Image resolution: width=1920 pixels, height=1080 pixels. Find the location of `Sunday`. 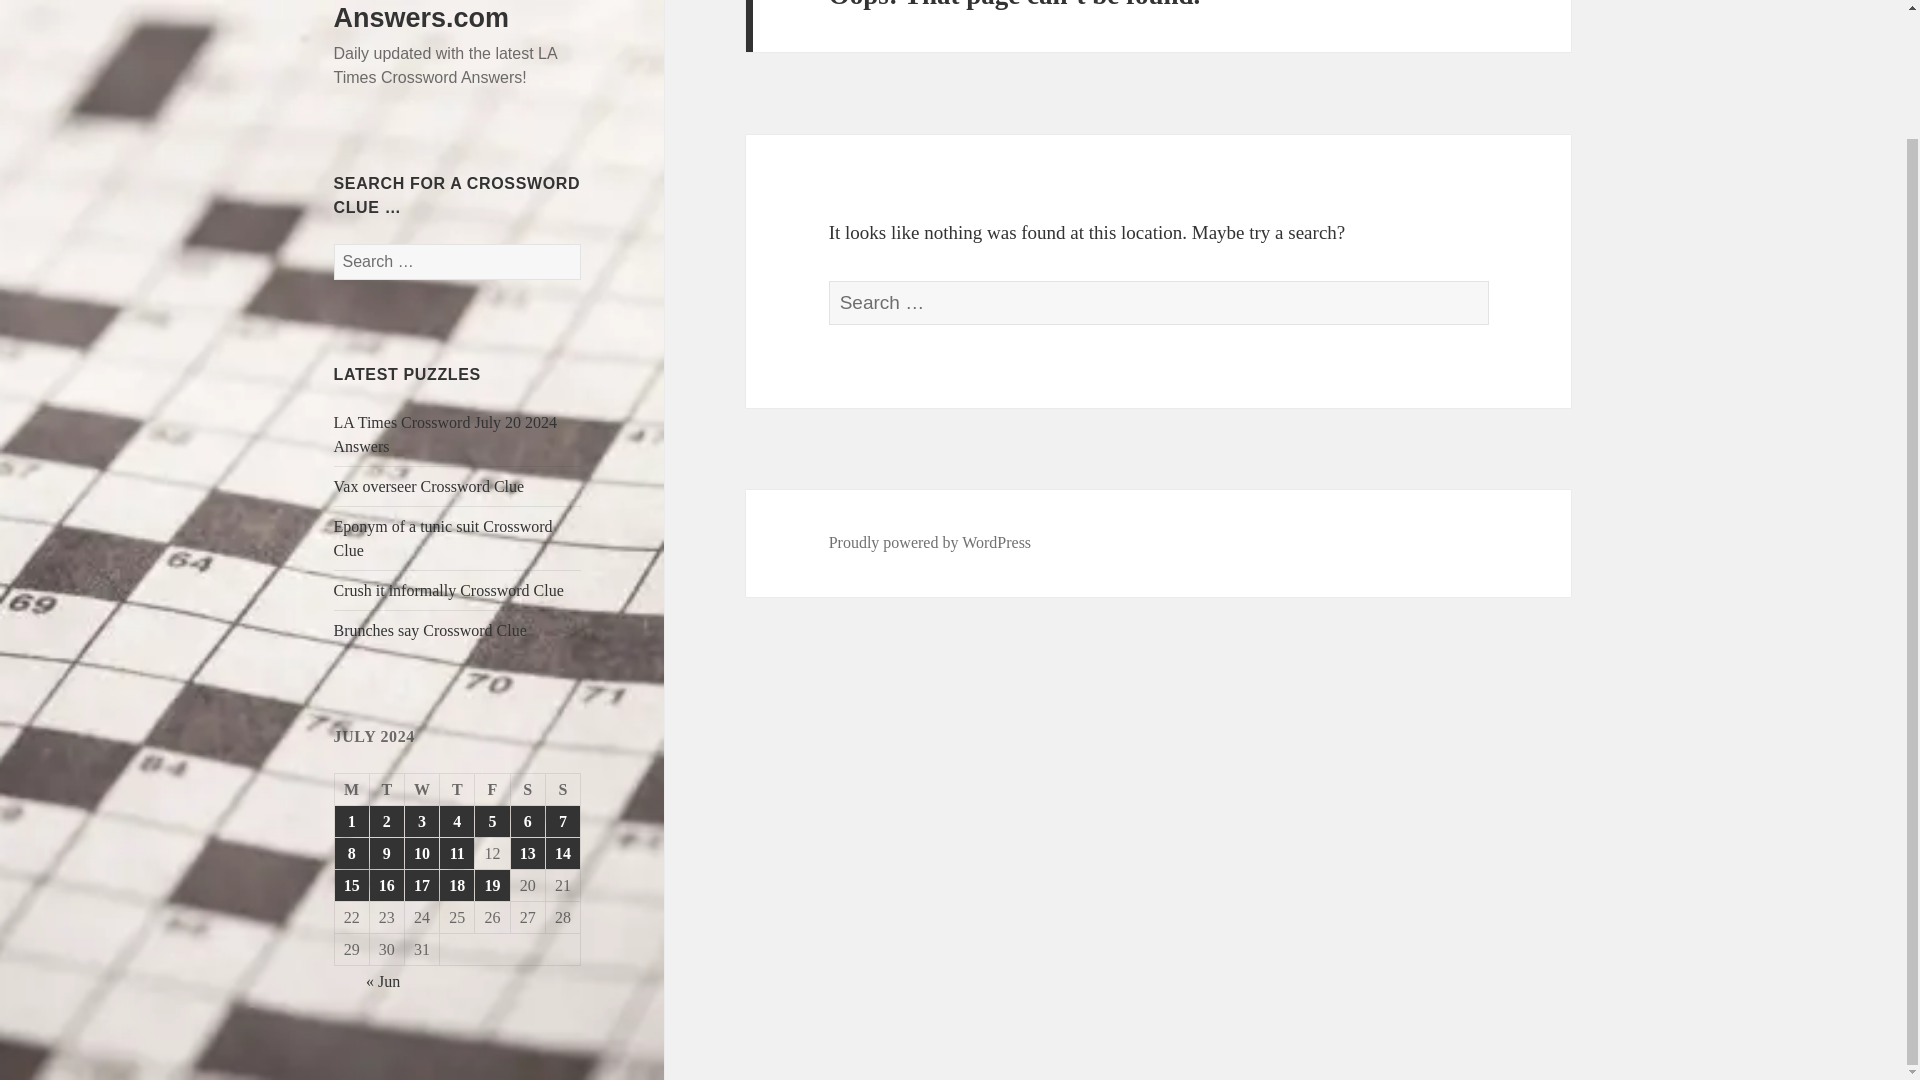

Sunday is located at coordinates (563, 790).